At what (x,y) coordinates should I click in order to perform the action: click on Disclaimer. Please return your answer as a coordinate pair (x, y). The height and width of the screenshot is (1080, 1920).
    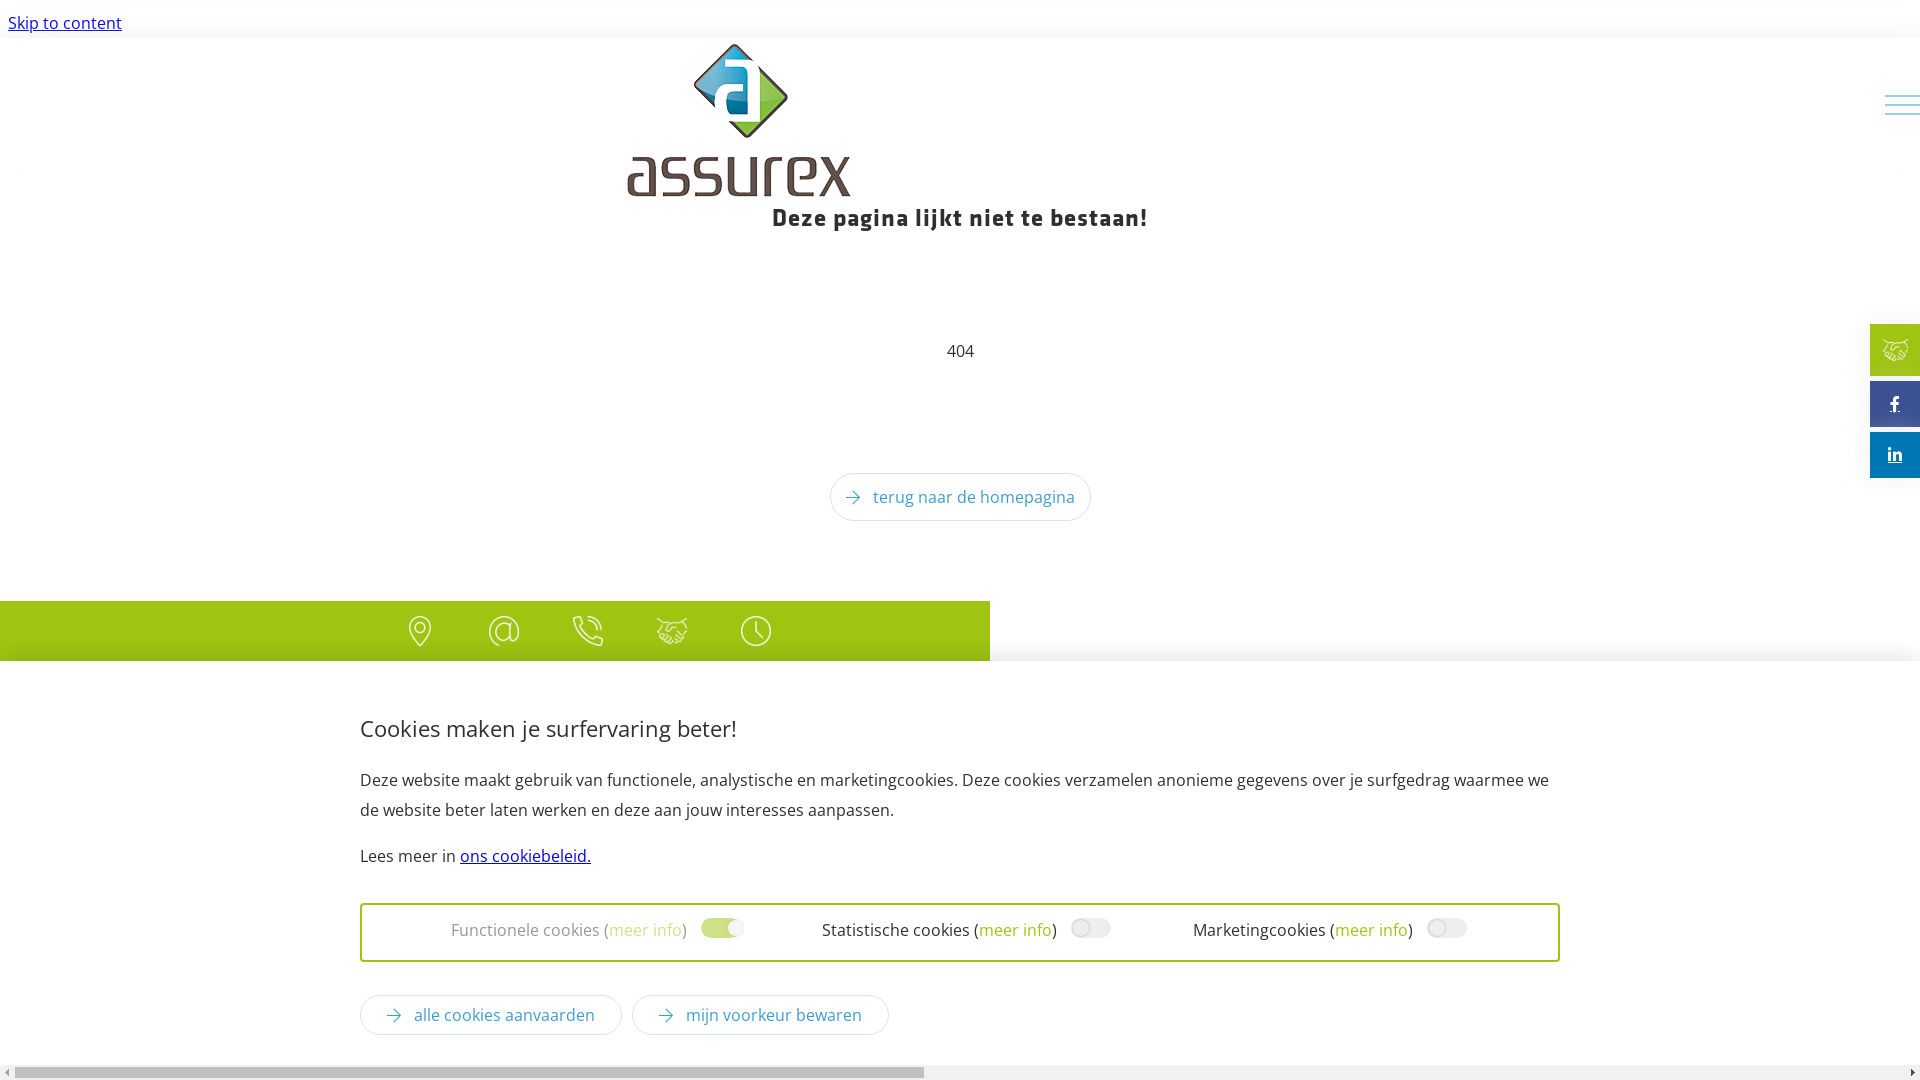
    Looking at the image, I should click on (708, 700).